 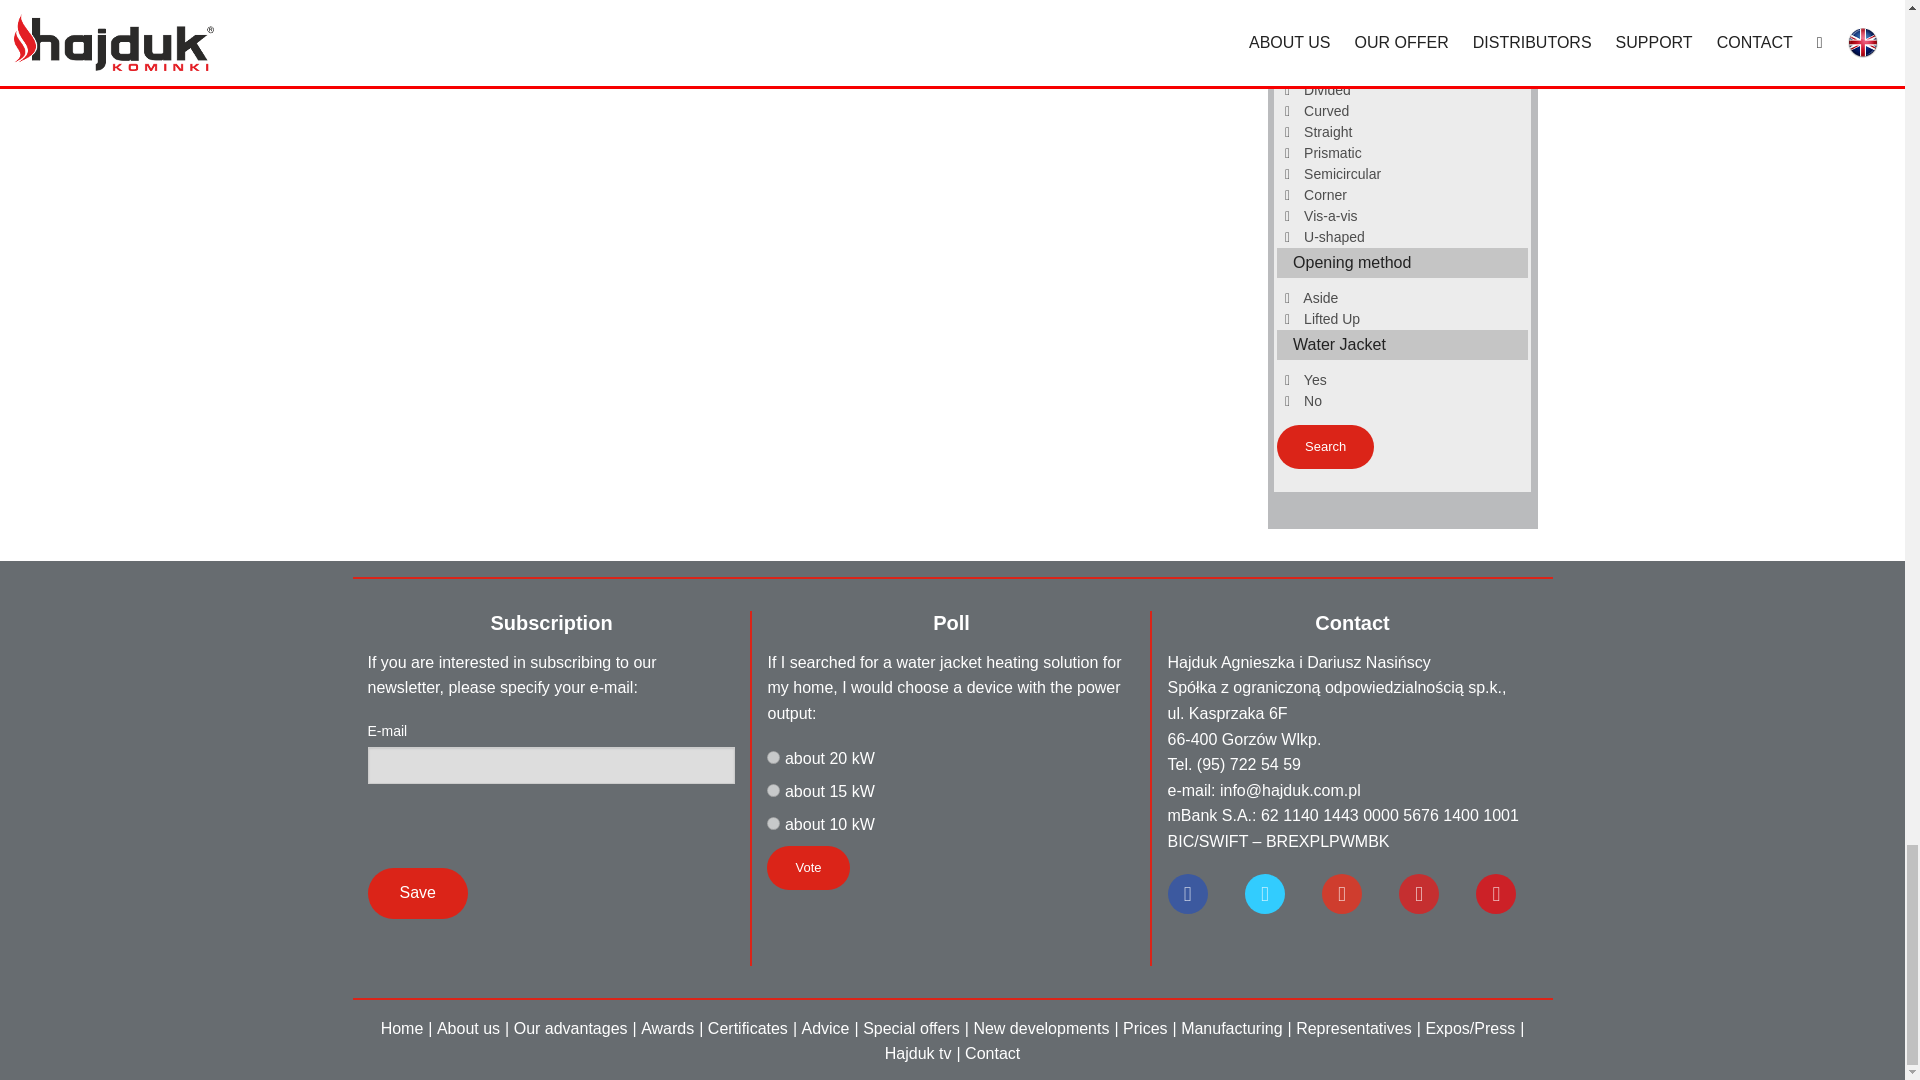 I want to click on 15, so click(x=772, y=790).